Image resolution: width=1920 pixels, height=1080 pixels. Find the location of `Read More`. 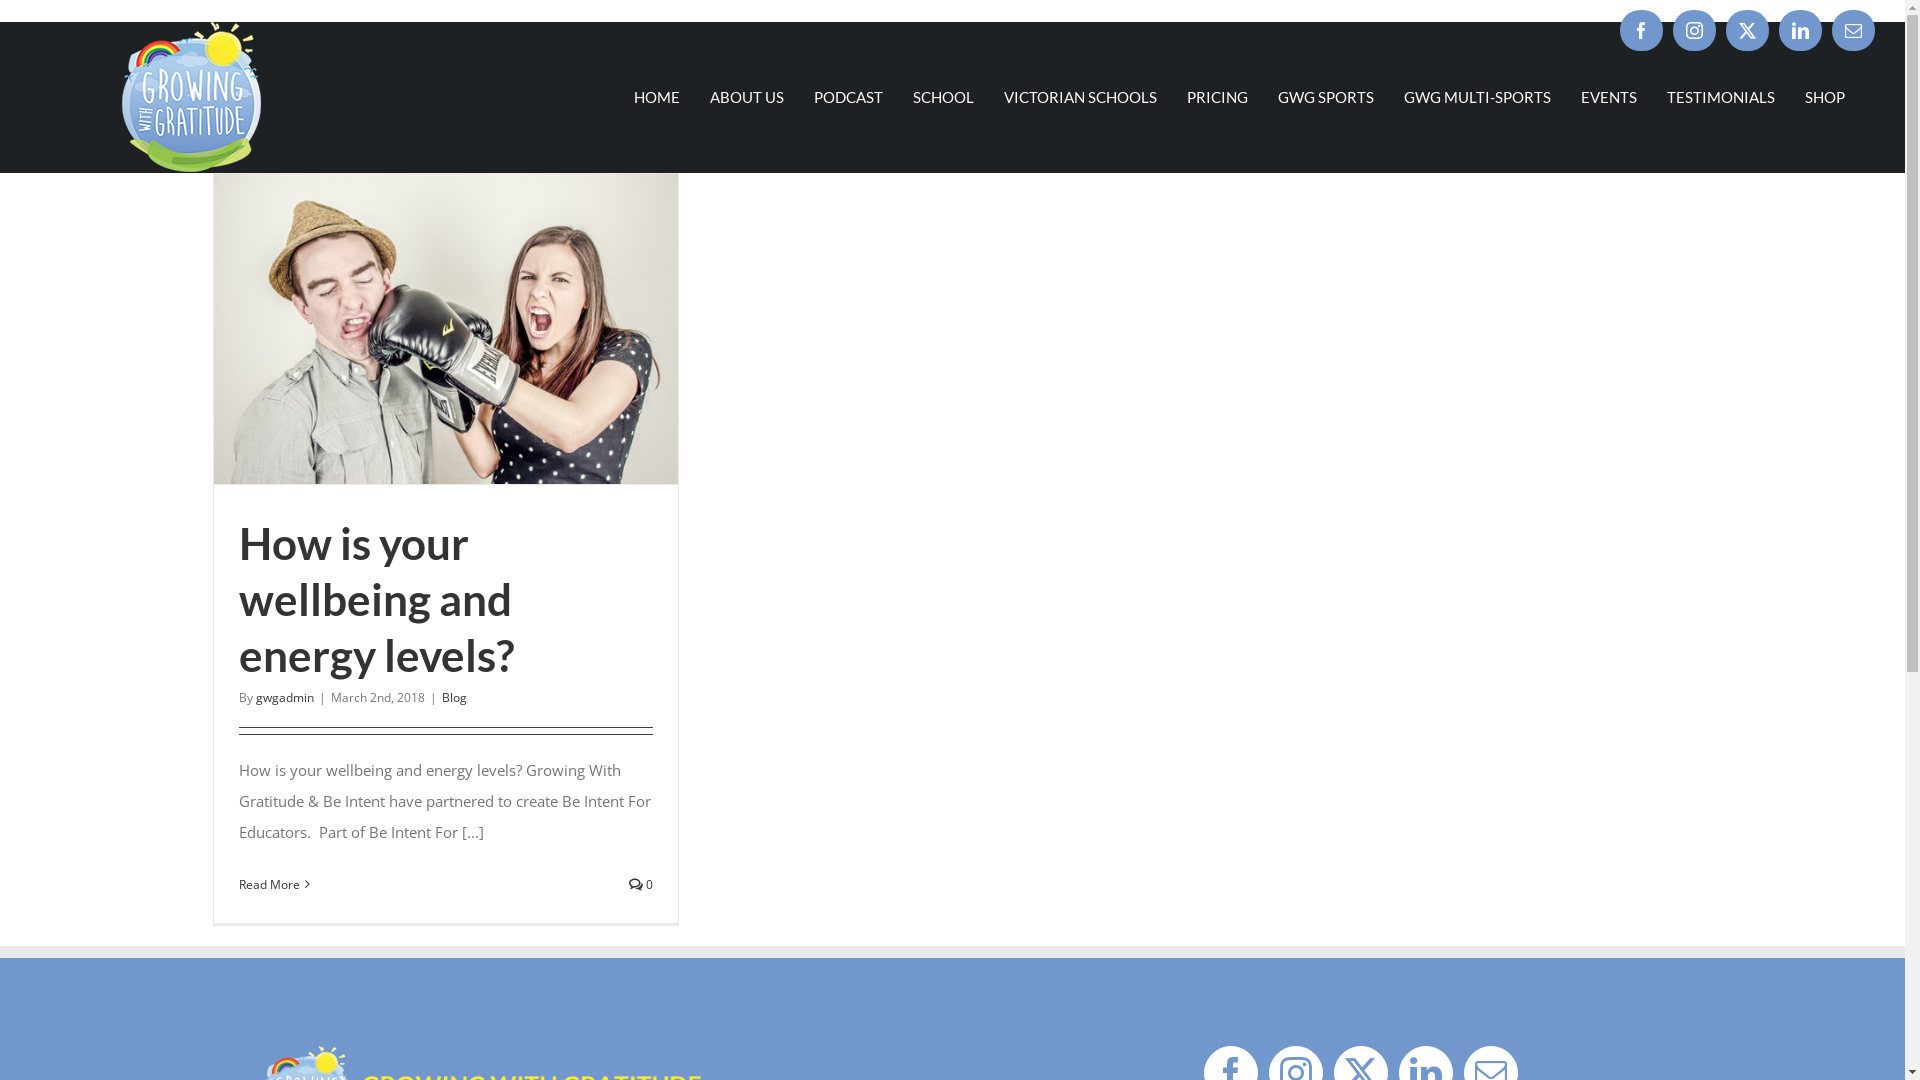

Read More is located at coordinates (268, 884).